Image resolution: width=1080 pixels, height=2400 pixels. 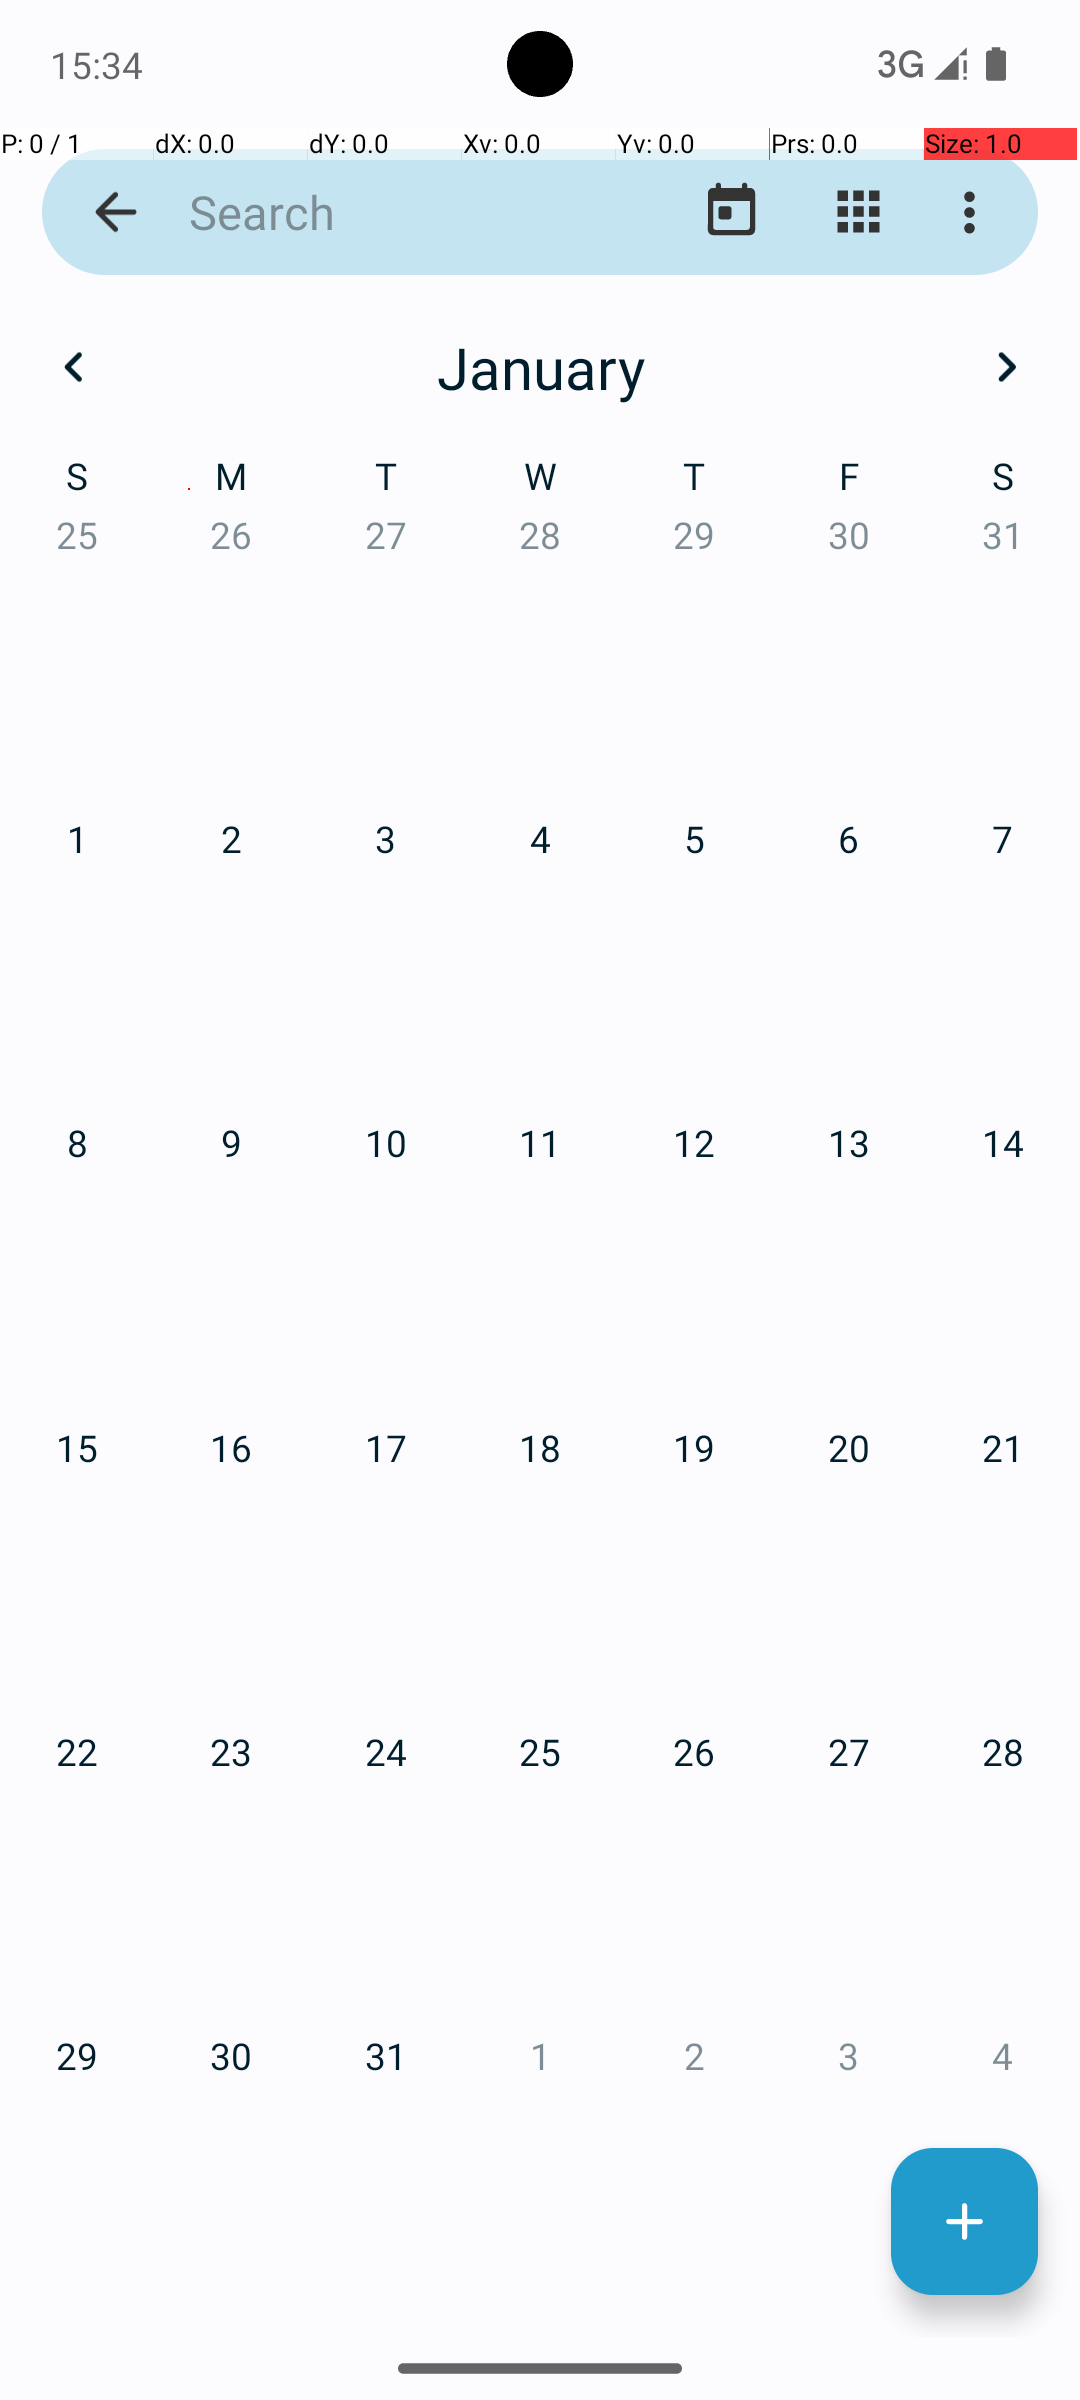 I want to click on MARCH, so click(x=890, y=490).